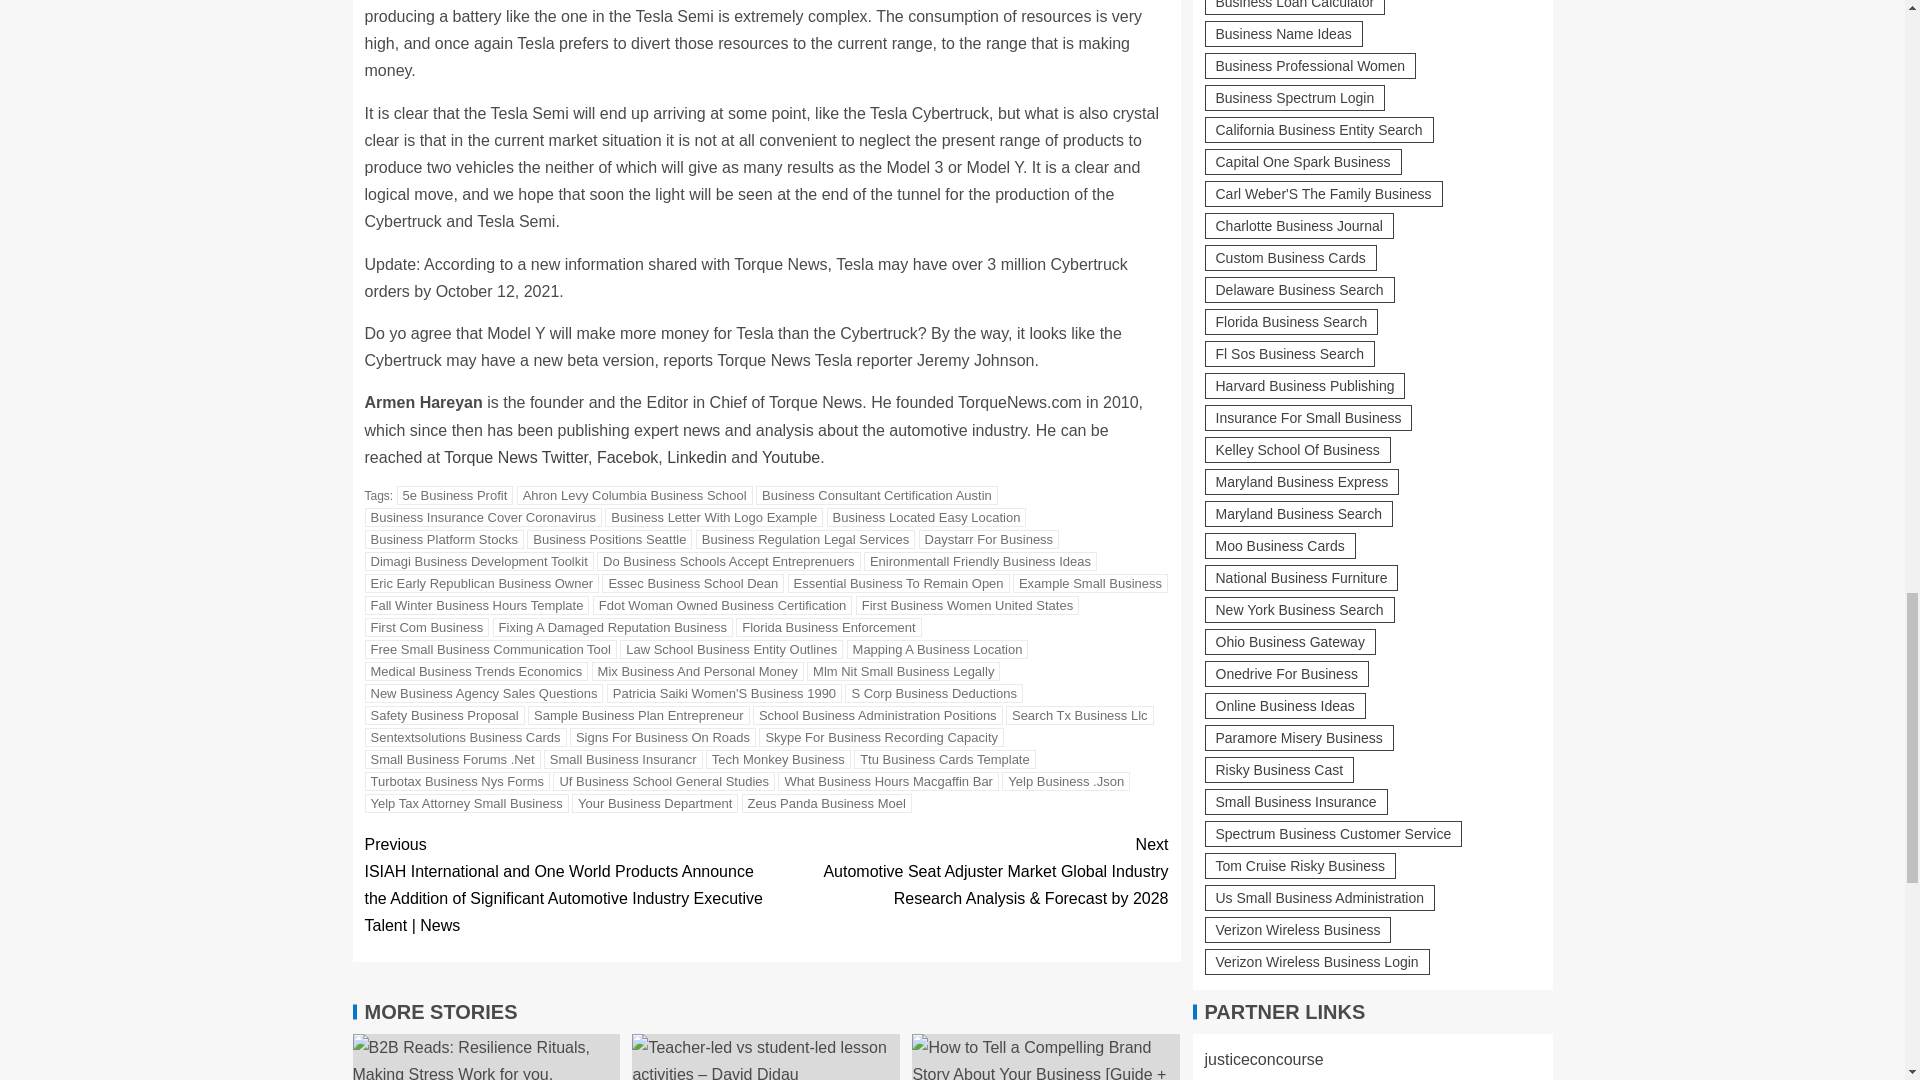  I want to click on 5e Business Profit, so click(456, 496).